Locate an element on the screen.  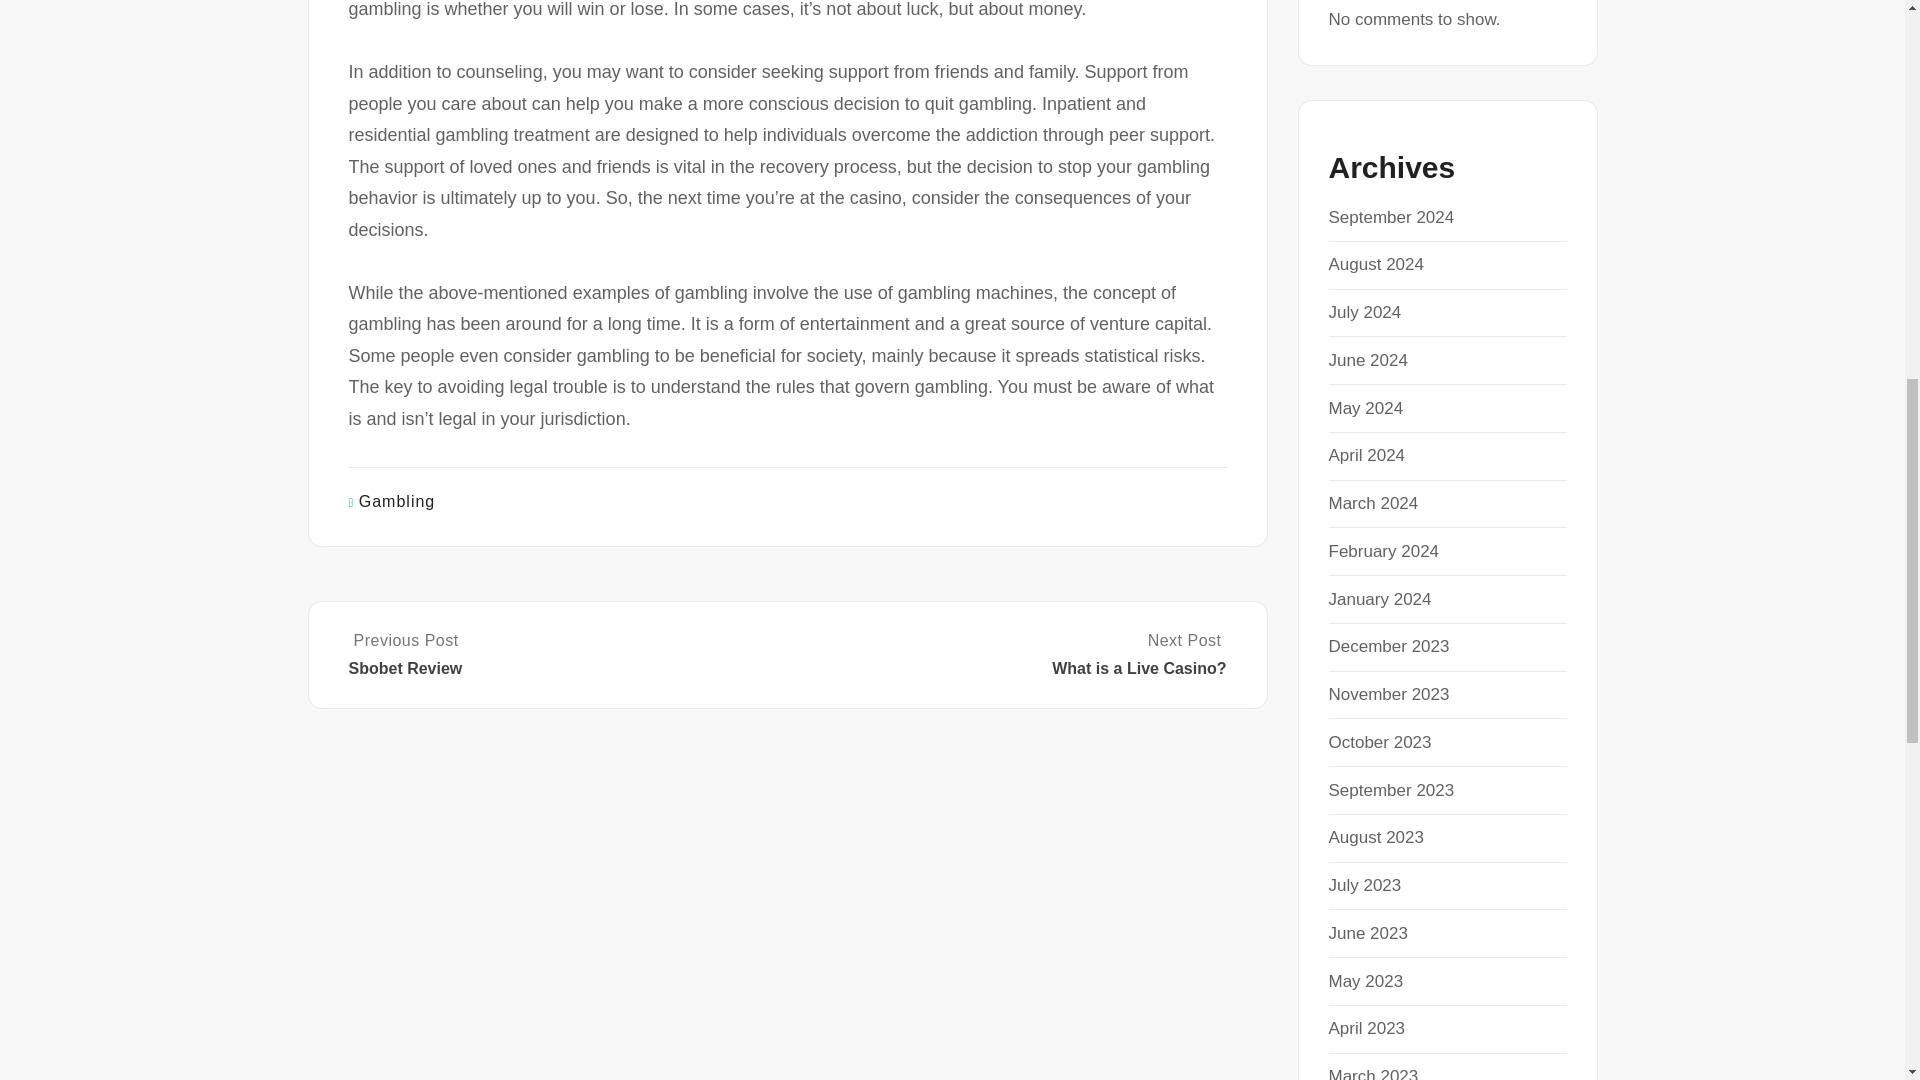
February 2024 is located at coordinates (1383, 551).